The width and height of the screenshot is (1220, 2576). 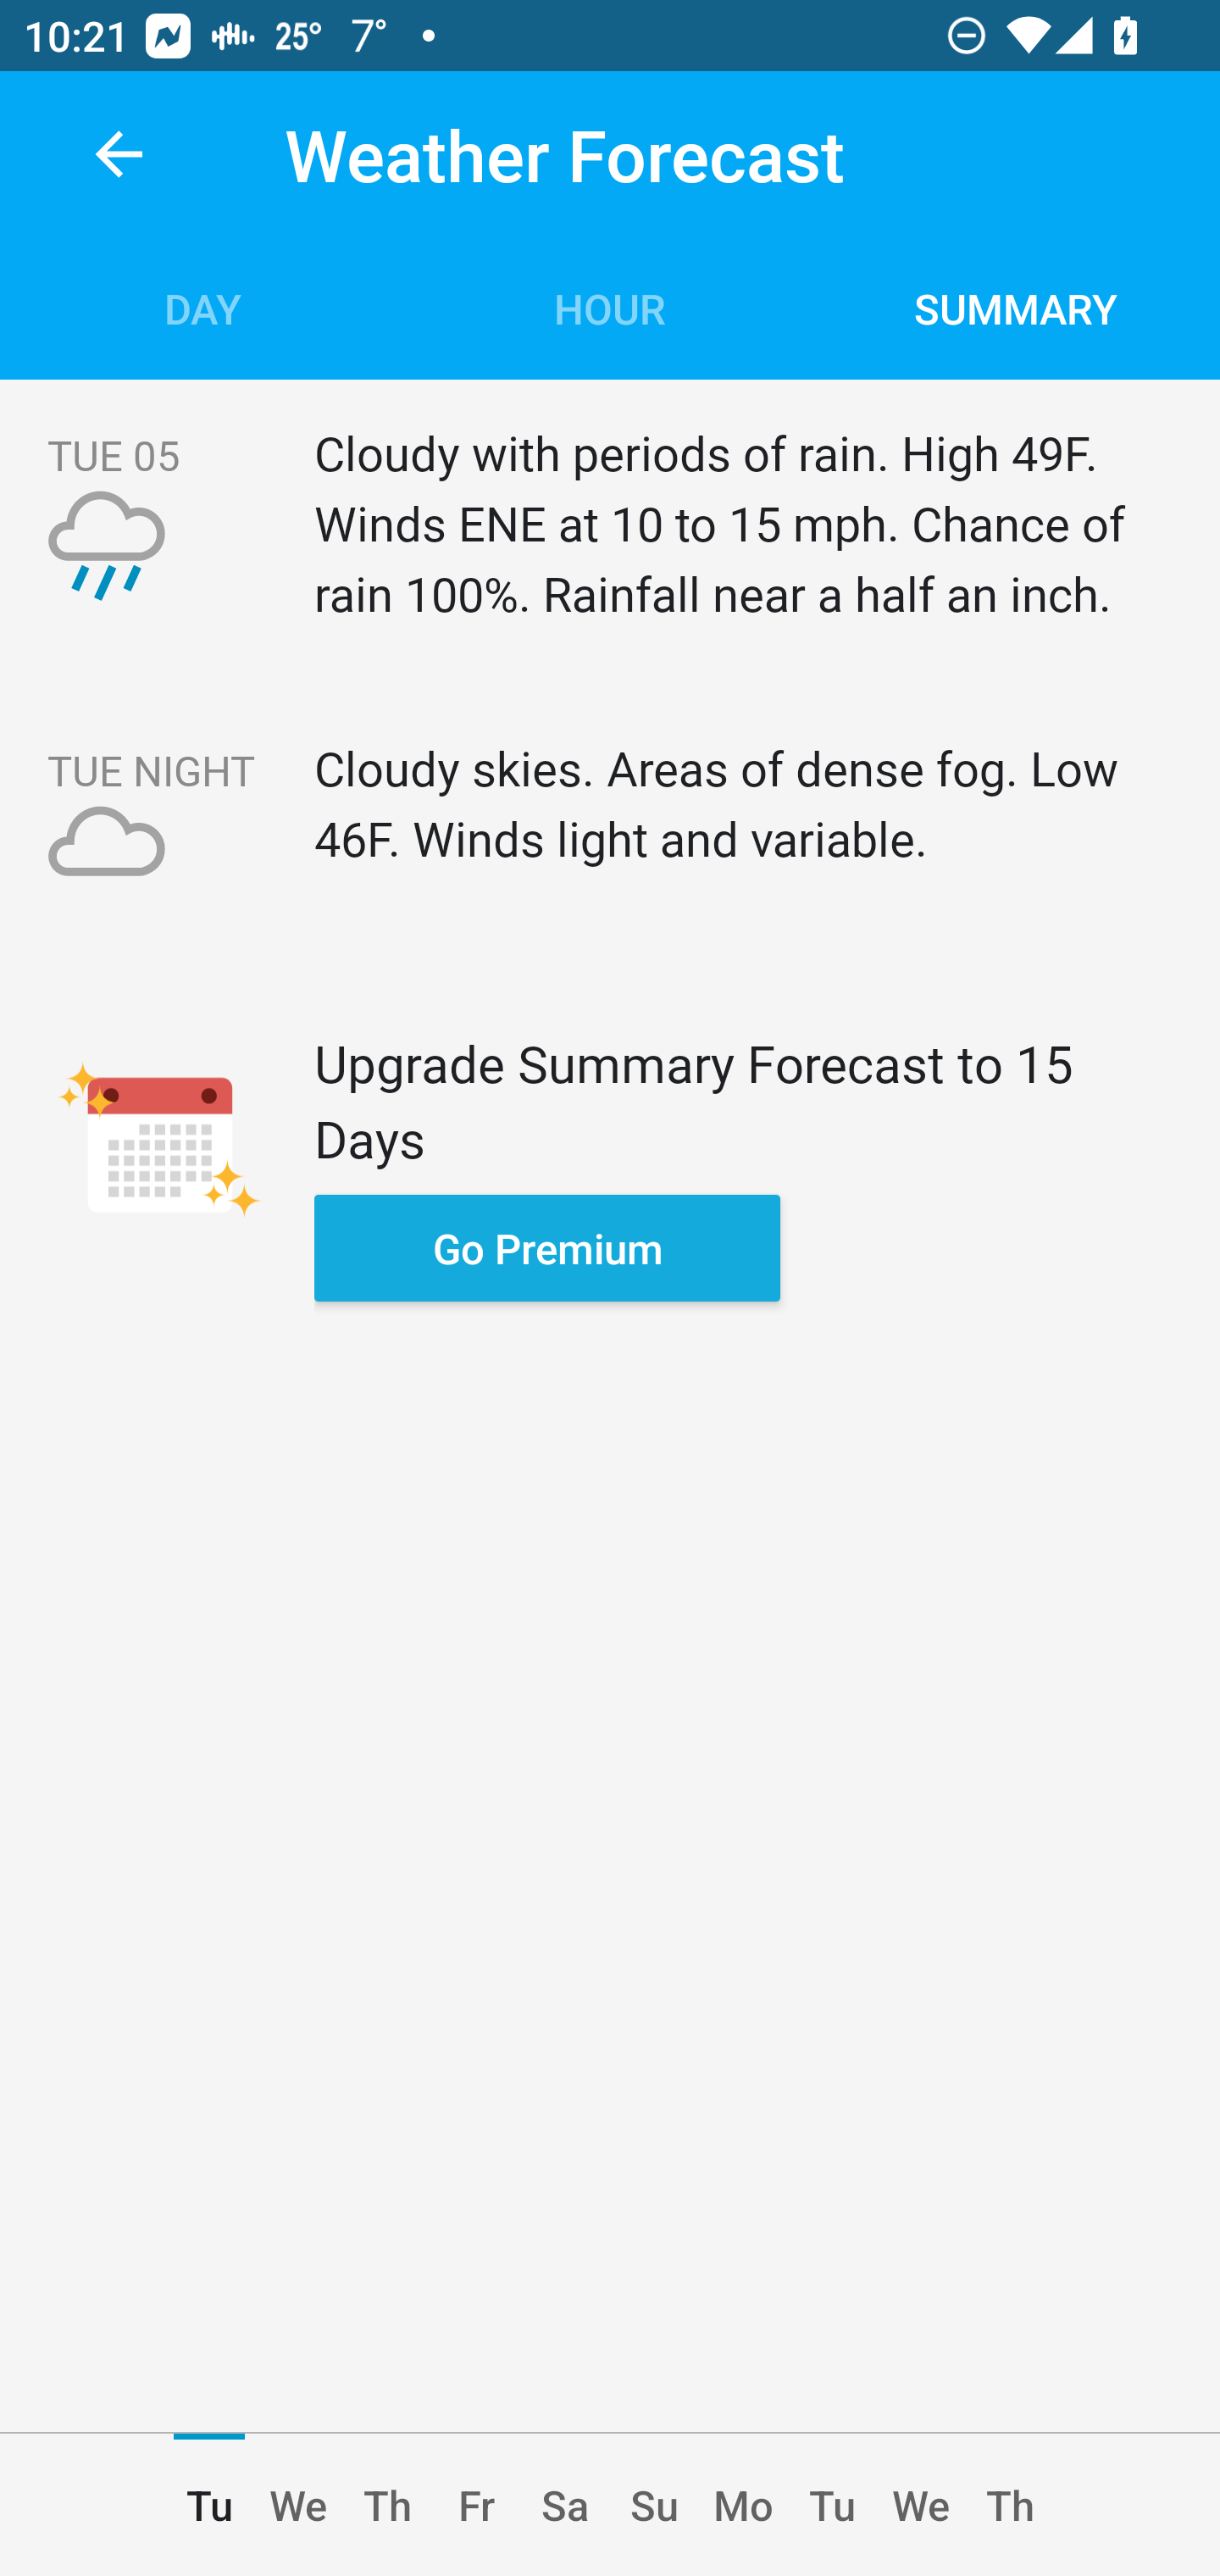 What do you see at coordinates (922, 2505) in the screenshot?
I see `We` at bounding box center [922, 2505].